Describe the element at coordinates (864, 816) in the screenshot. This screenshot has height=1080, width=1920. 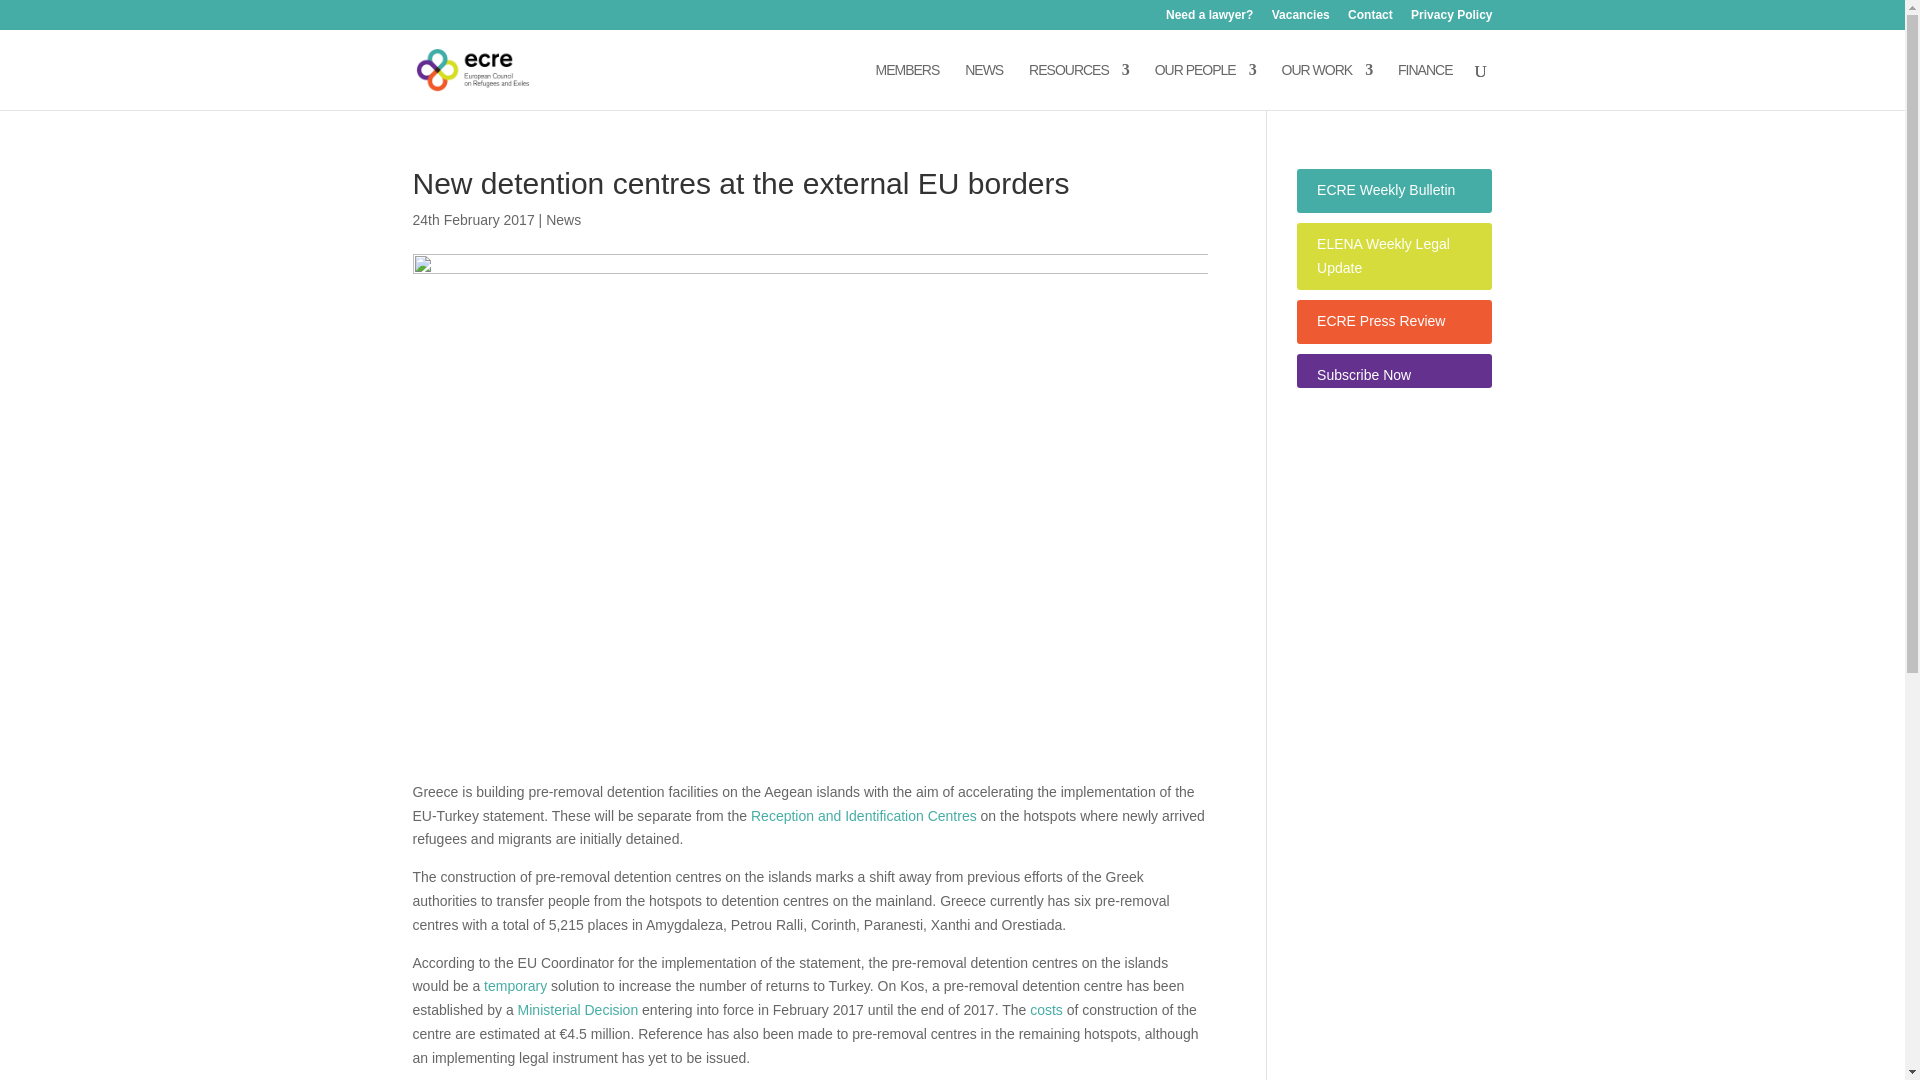
I see `Reception and Identification Centres` at that location.